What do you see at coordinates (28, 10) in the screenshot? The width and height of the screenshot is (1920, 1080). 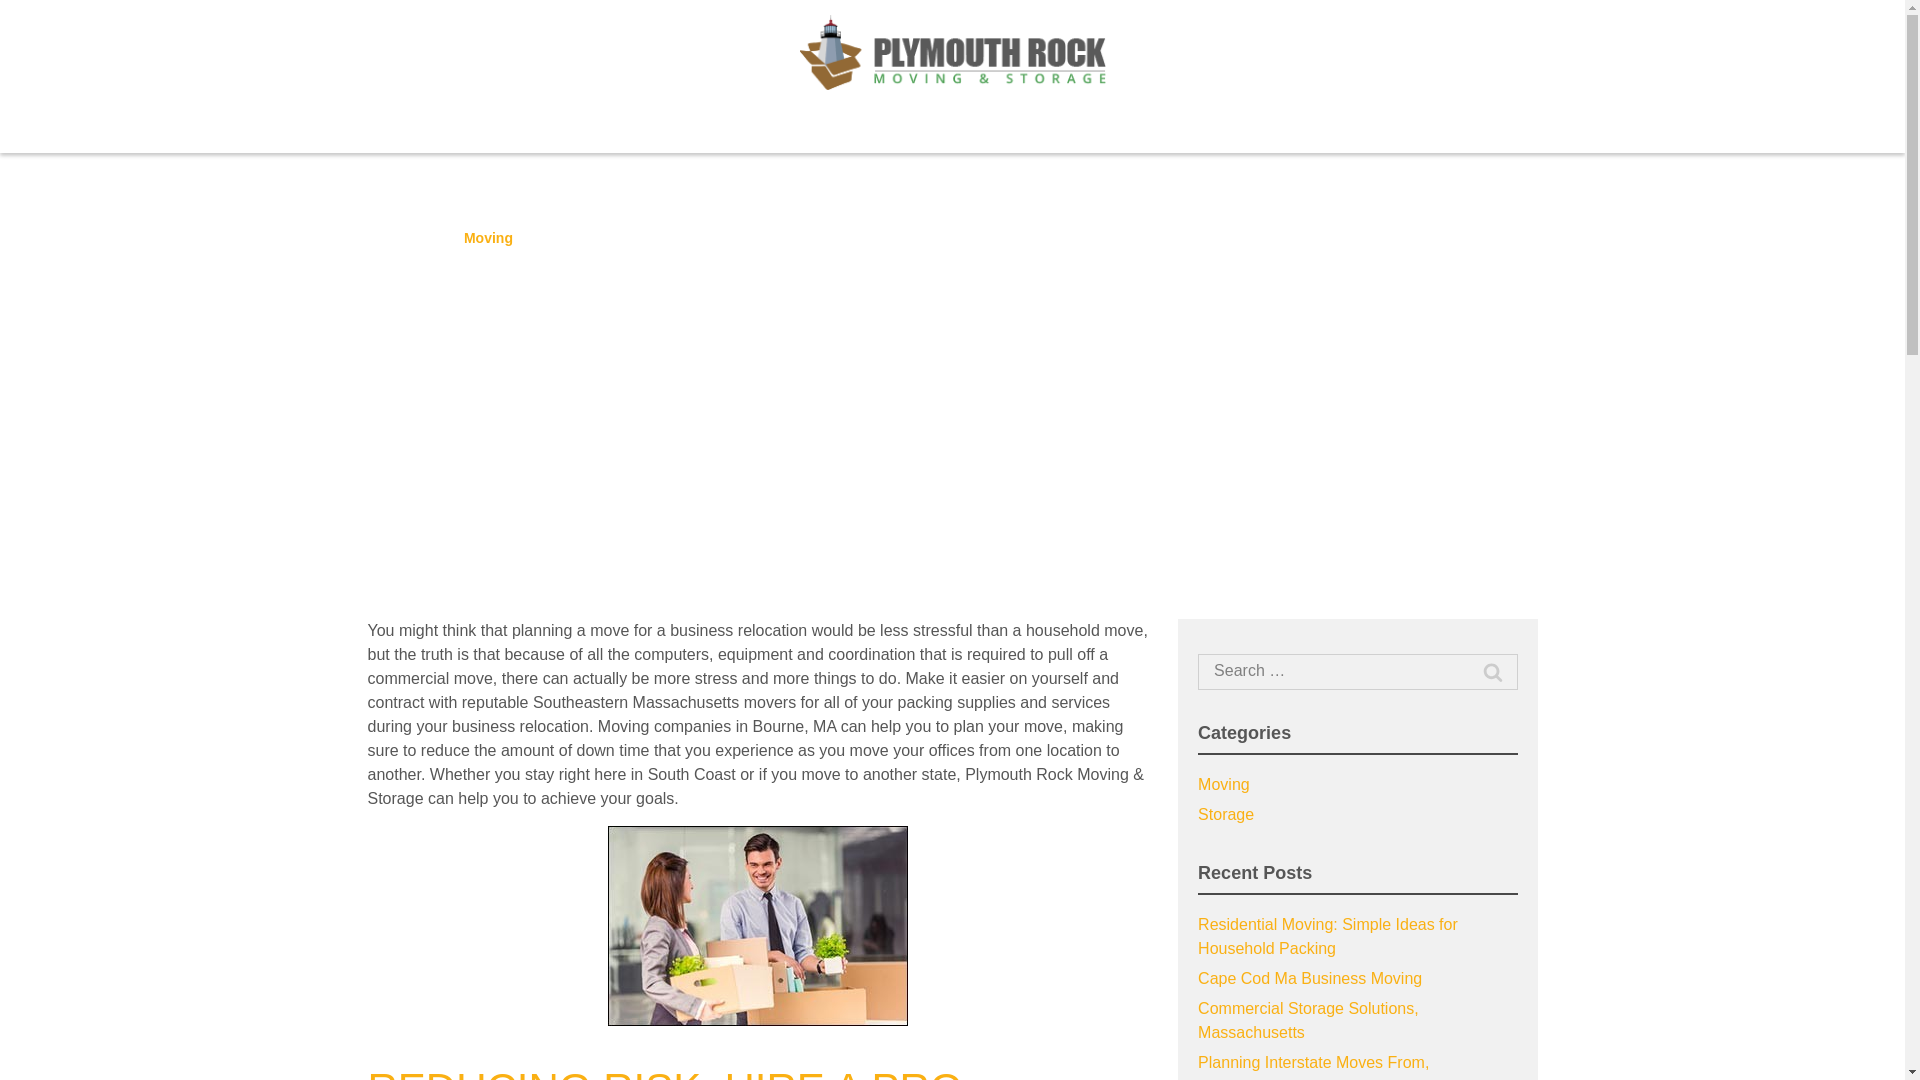 I see `Search` at bounding box center [28, 10].